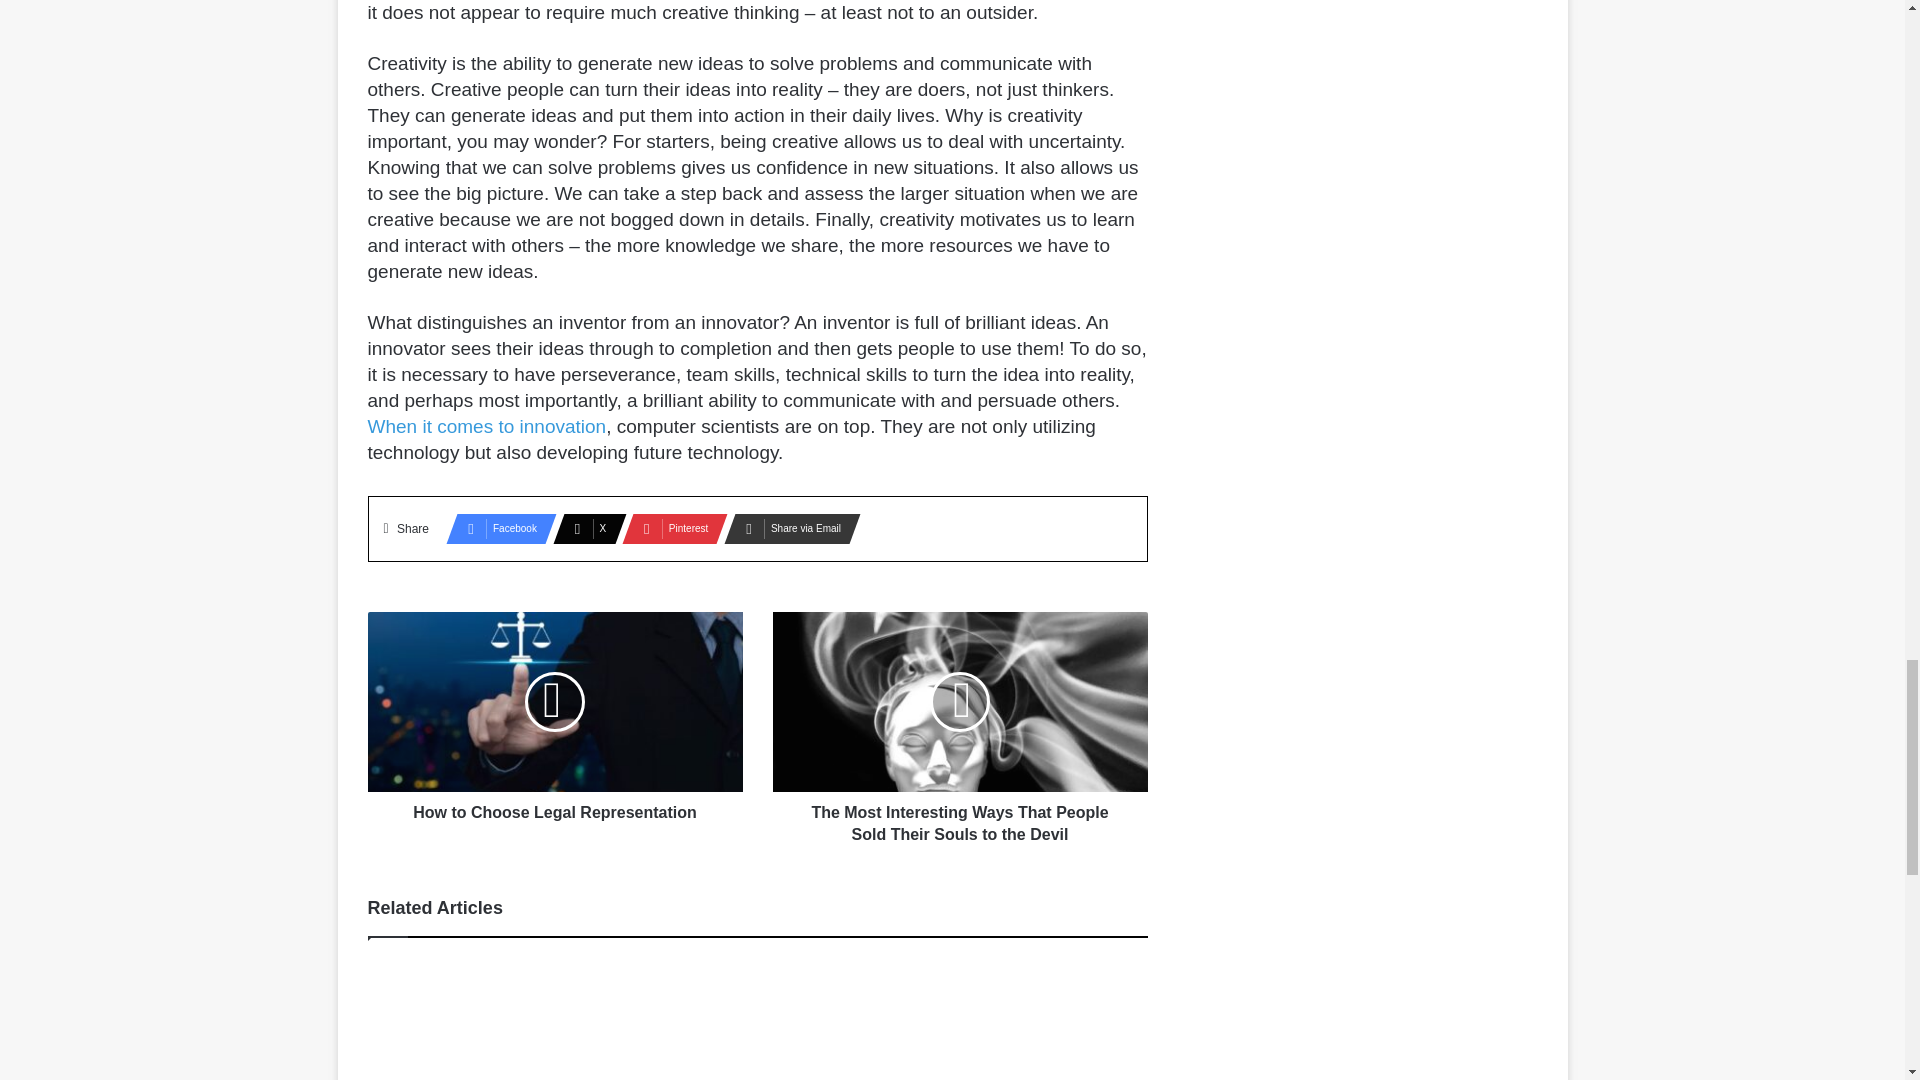  I want to click on Share via Email, so click(786, 529).